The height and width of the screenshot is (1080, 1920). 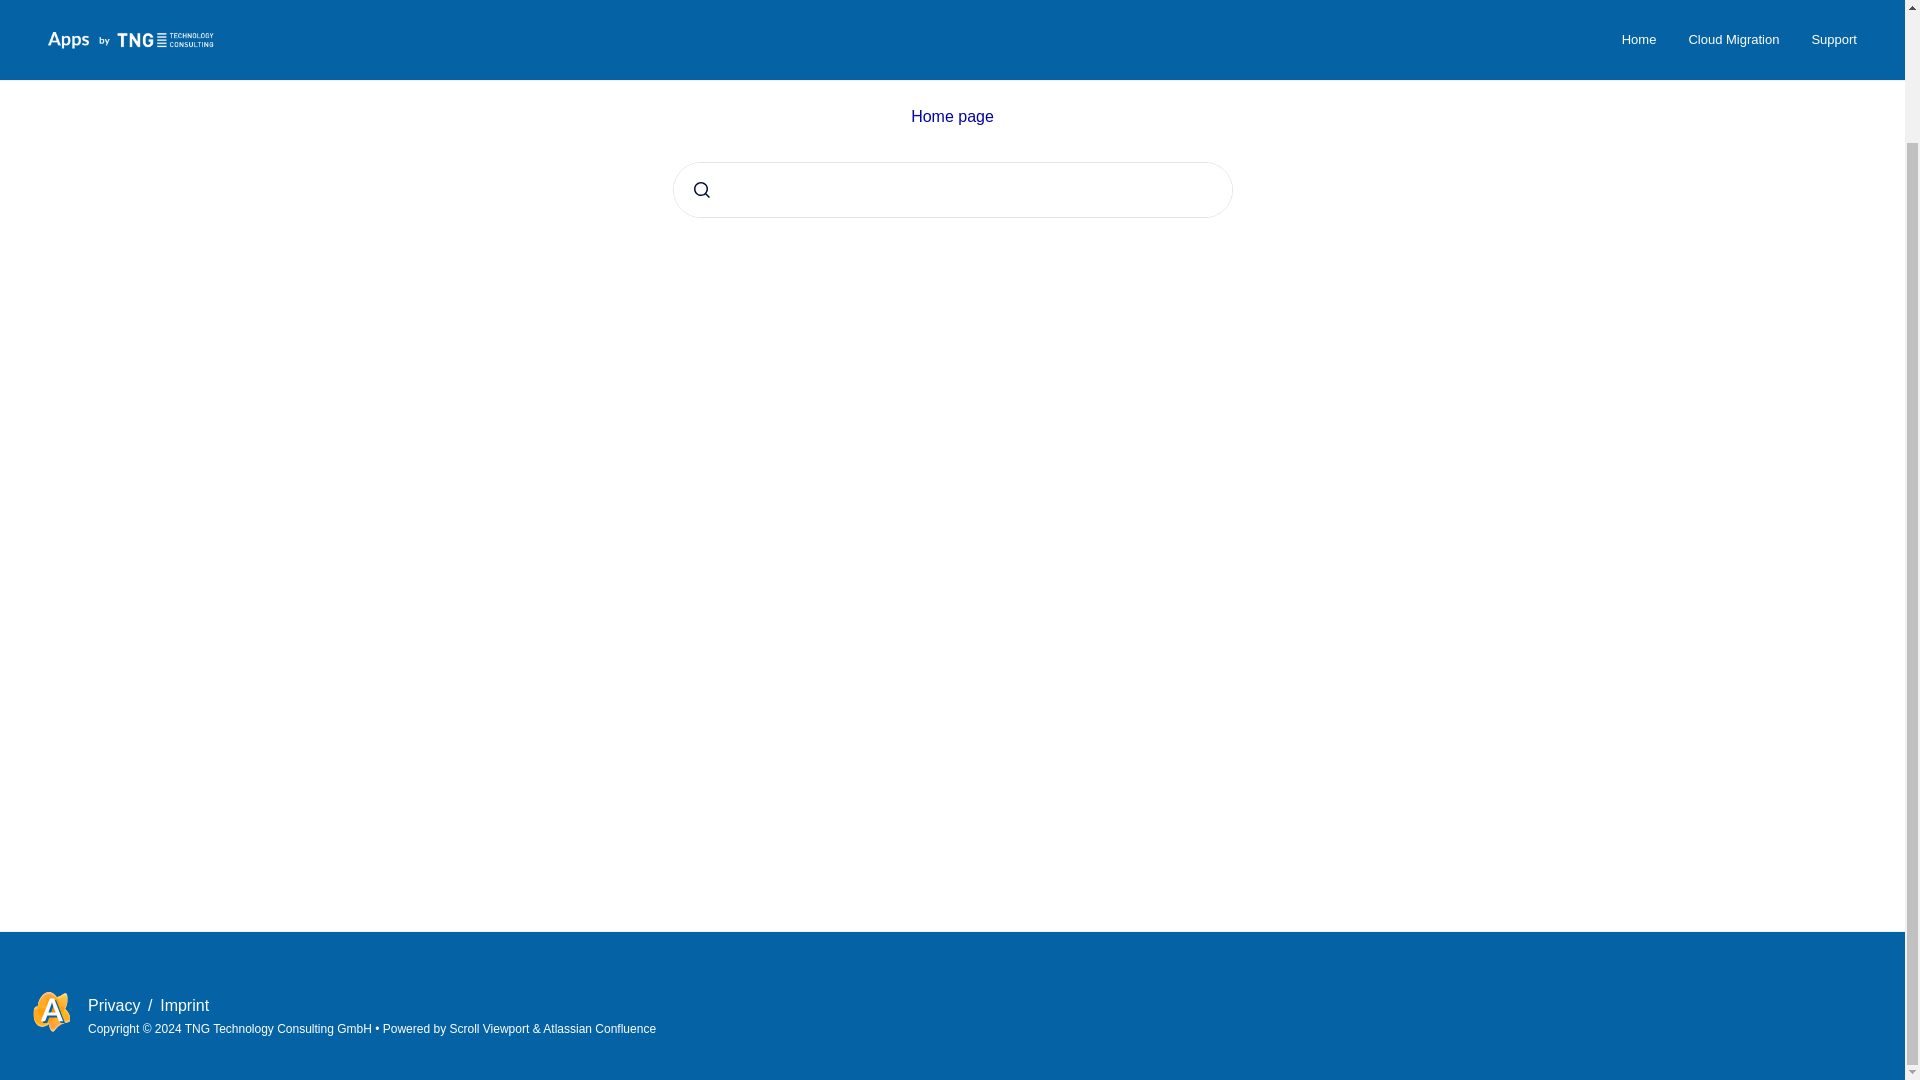 I want to click on Imprint, so click(x=184, y=1005).